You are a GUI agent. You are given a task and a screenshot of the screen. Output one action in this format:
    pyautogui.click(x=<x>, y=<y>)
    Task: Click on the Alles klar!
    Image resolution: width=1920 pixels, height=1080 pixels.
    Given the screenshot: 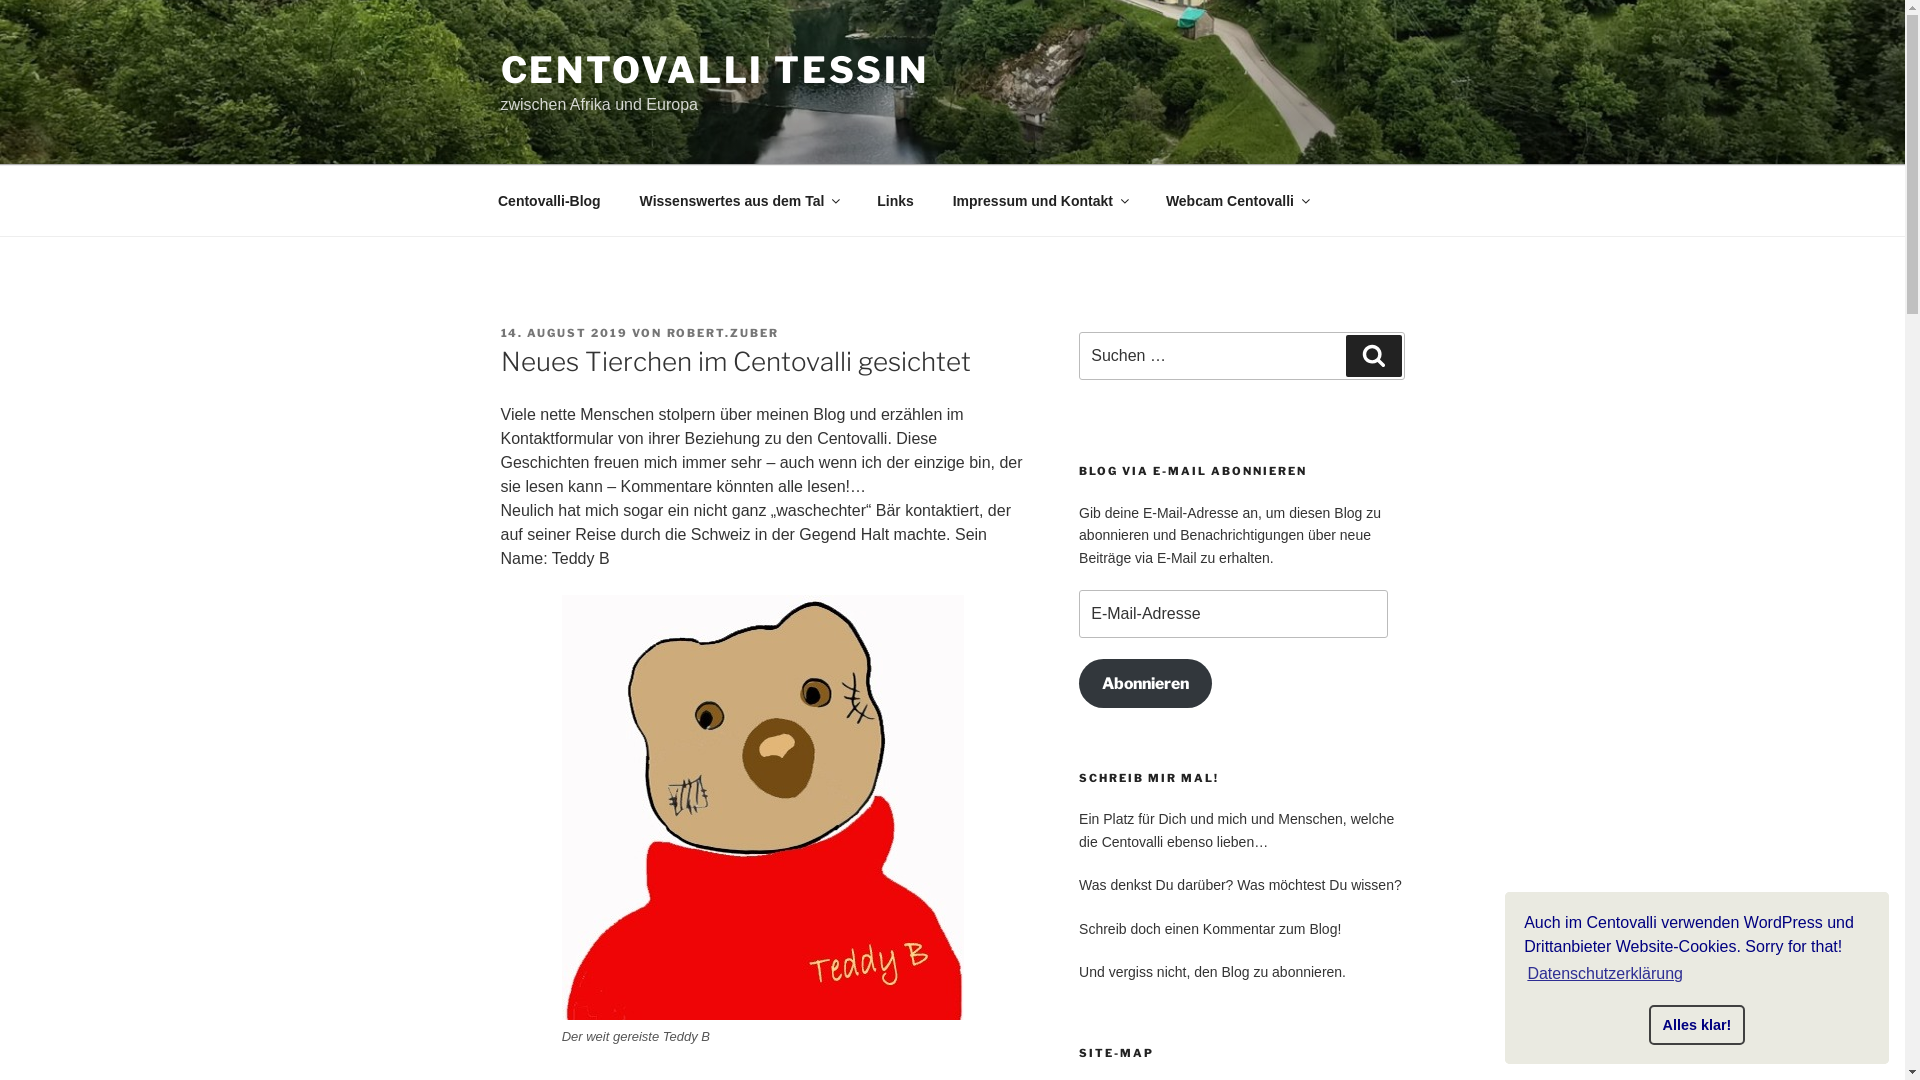 What is the action you would take?
    pyautogui.click(x=1697, y=1025)
    